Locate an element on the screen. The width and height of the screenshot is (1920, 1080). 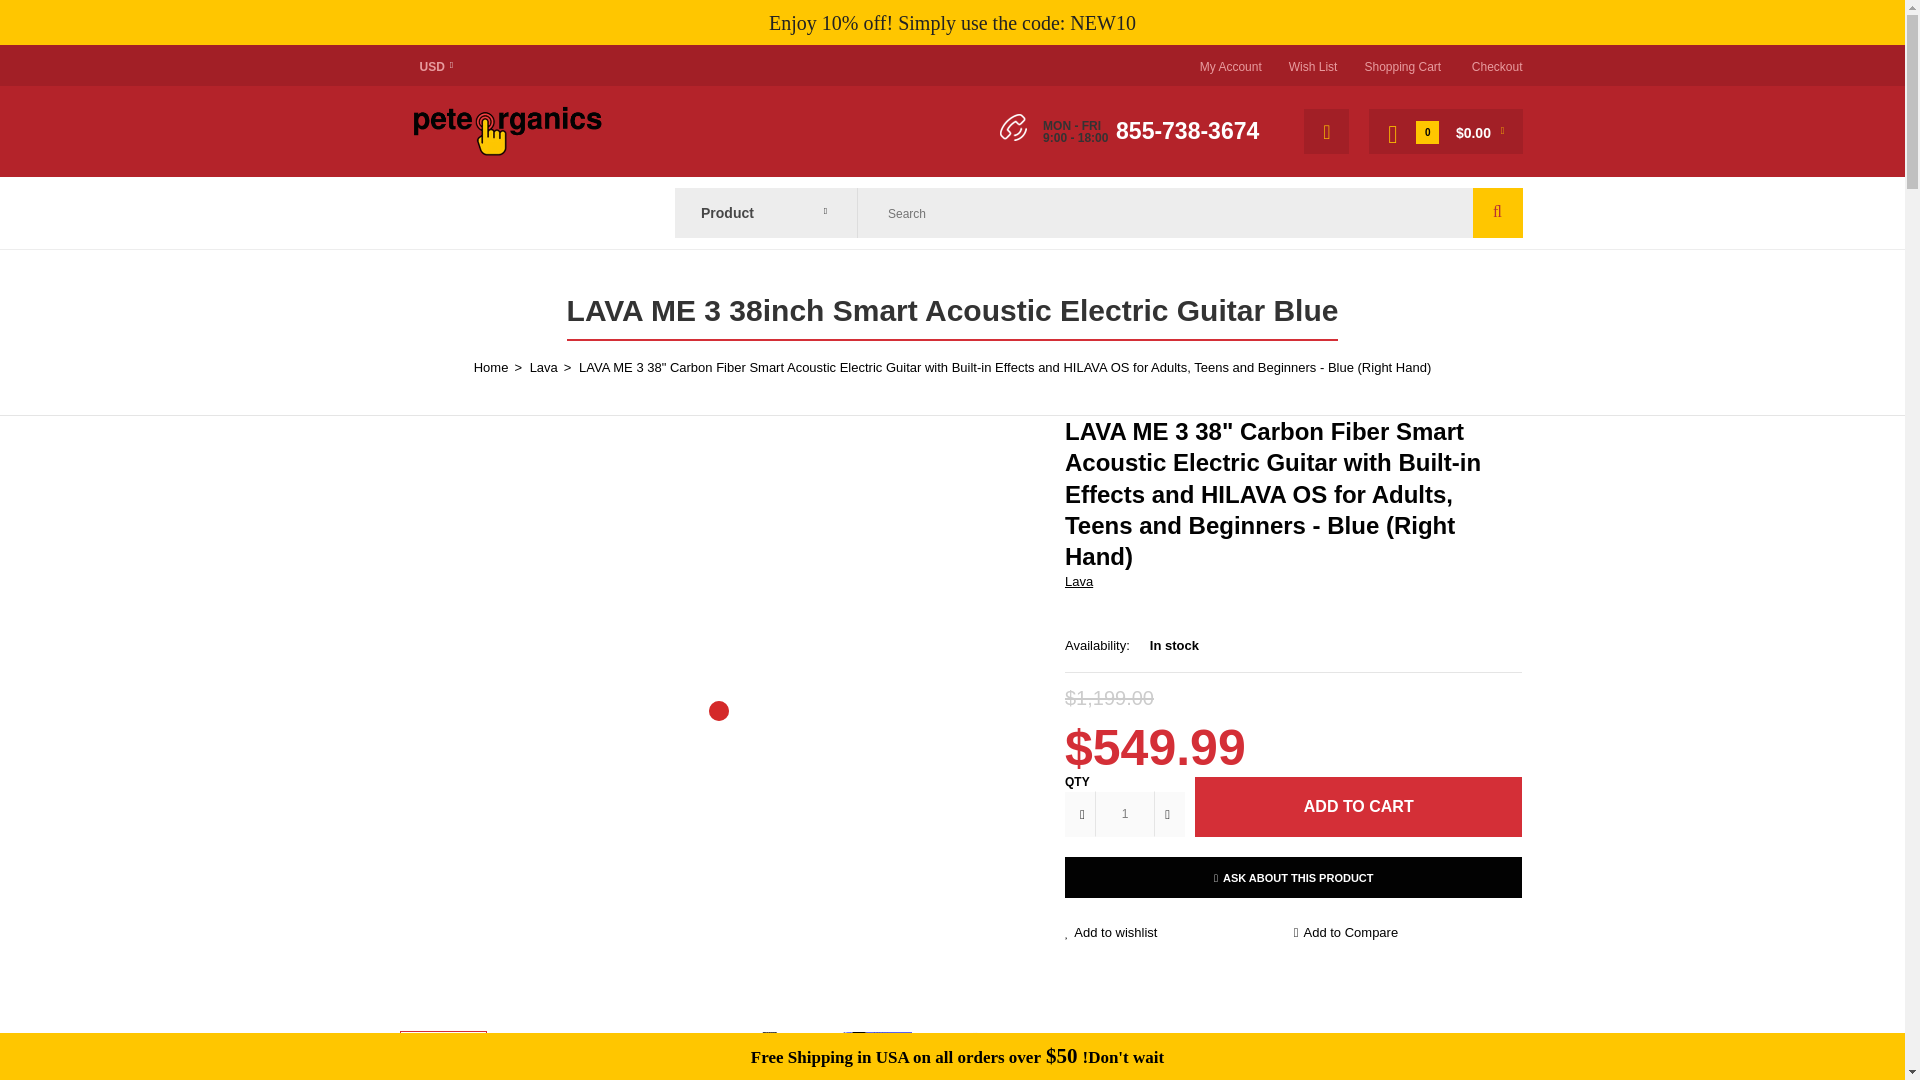
Add to wishlist is located at coordinates (1180, 933).